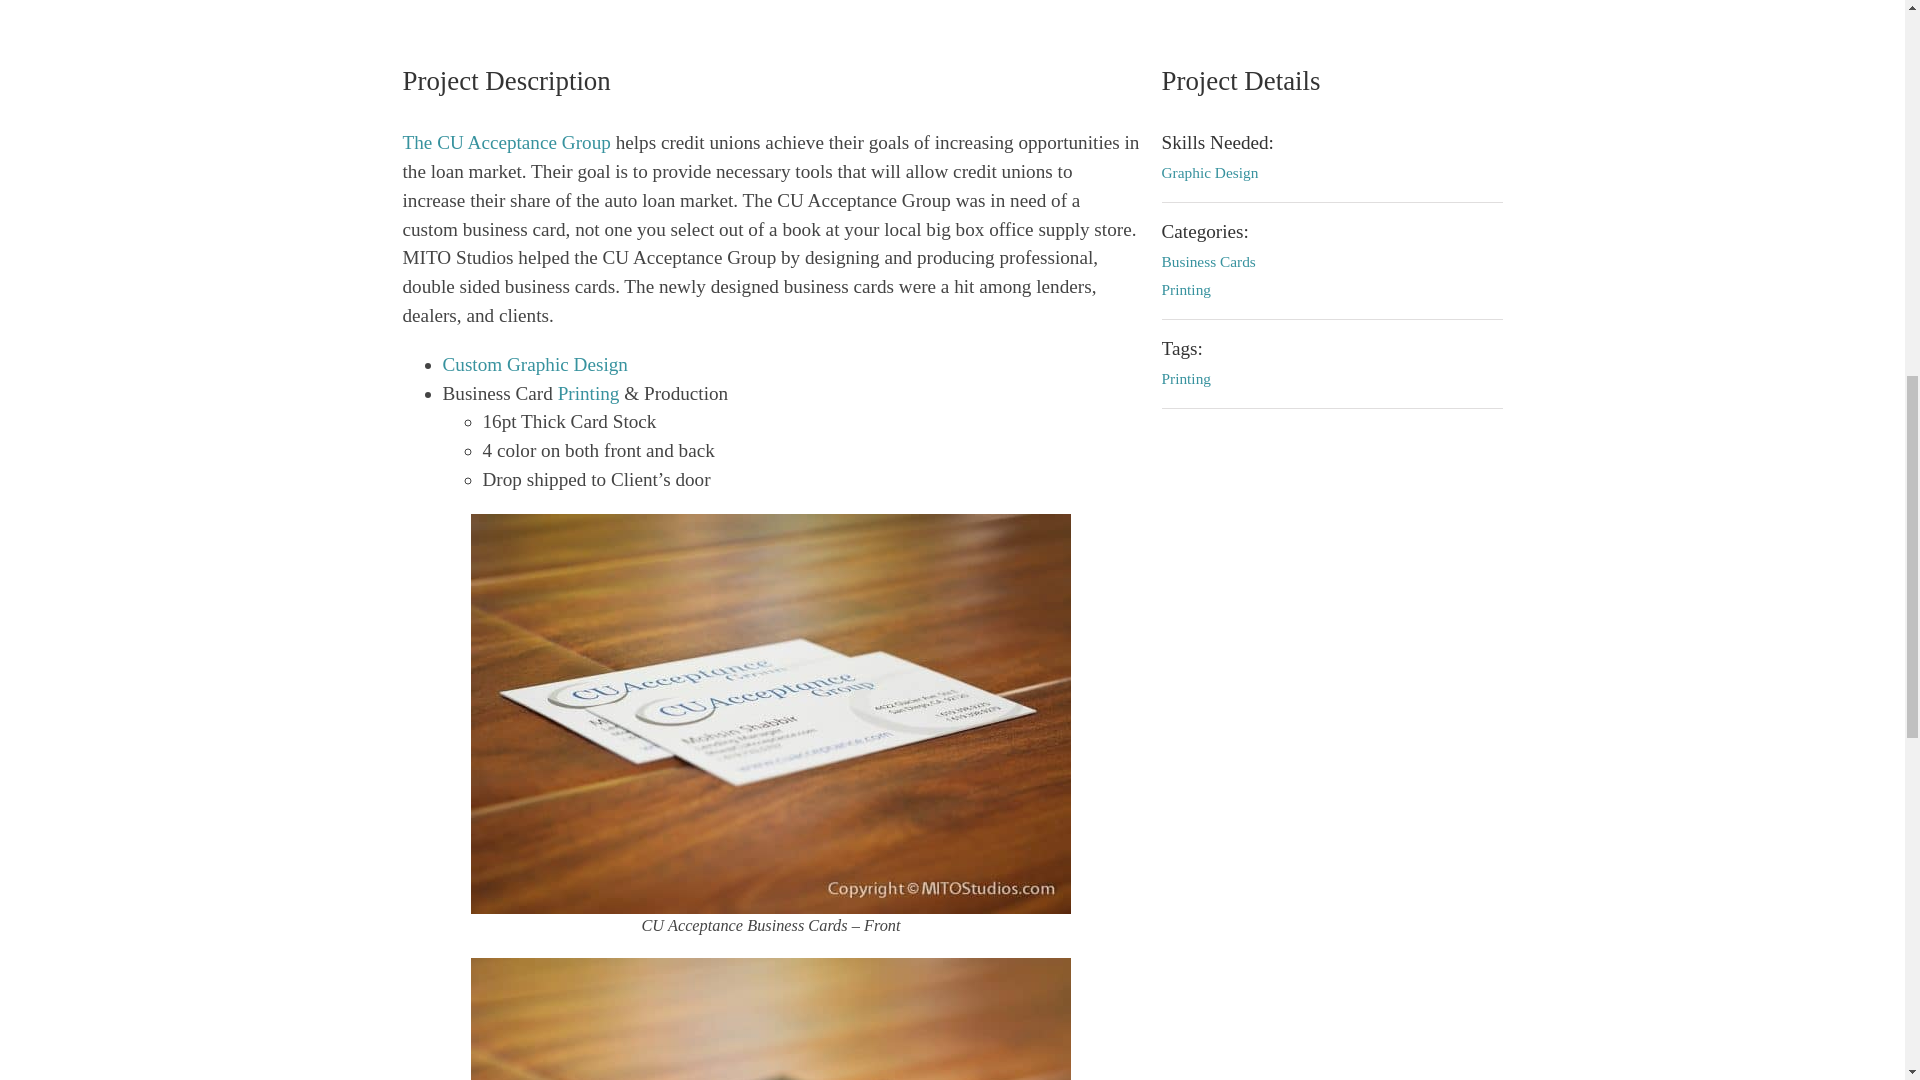  I want to click on Printing, so click(589, 393).